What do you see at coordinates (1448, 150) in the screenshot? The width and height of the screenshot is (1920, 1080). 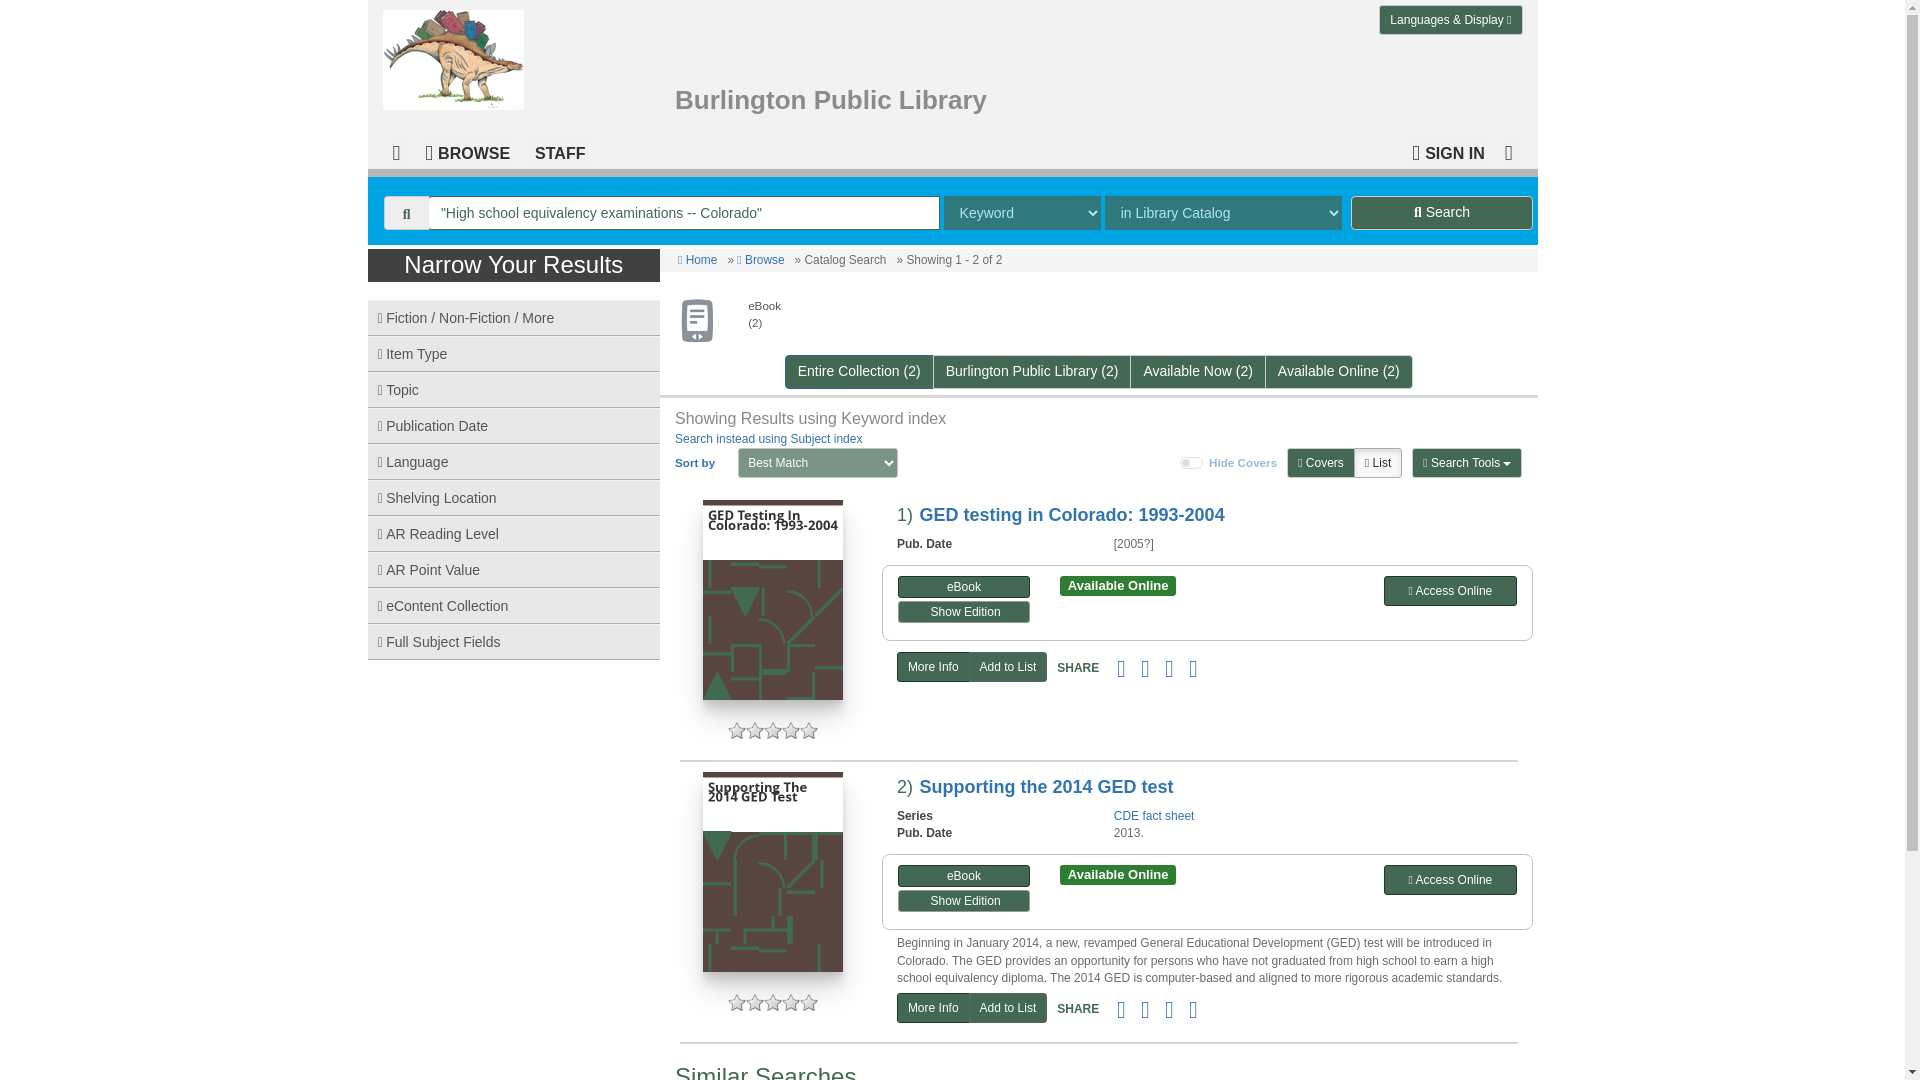 I see `SIGN IN` at bounding box center [1448, 150].